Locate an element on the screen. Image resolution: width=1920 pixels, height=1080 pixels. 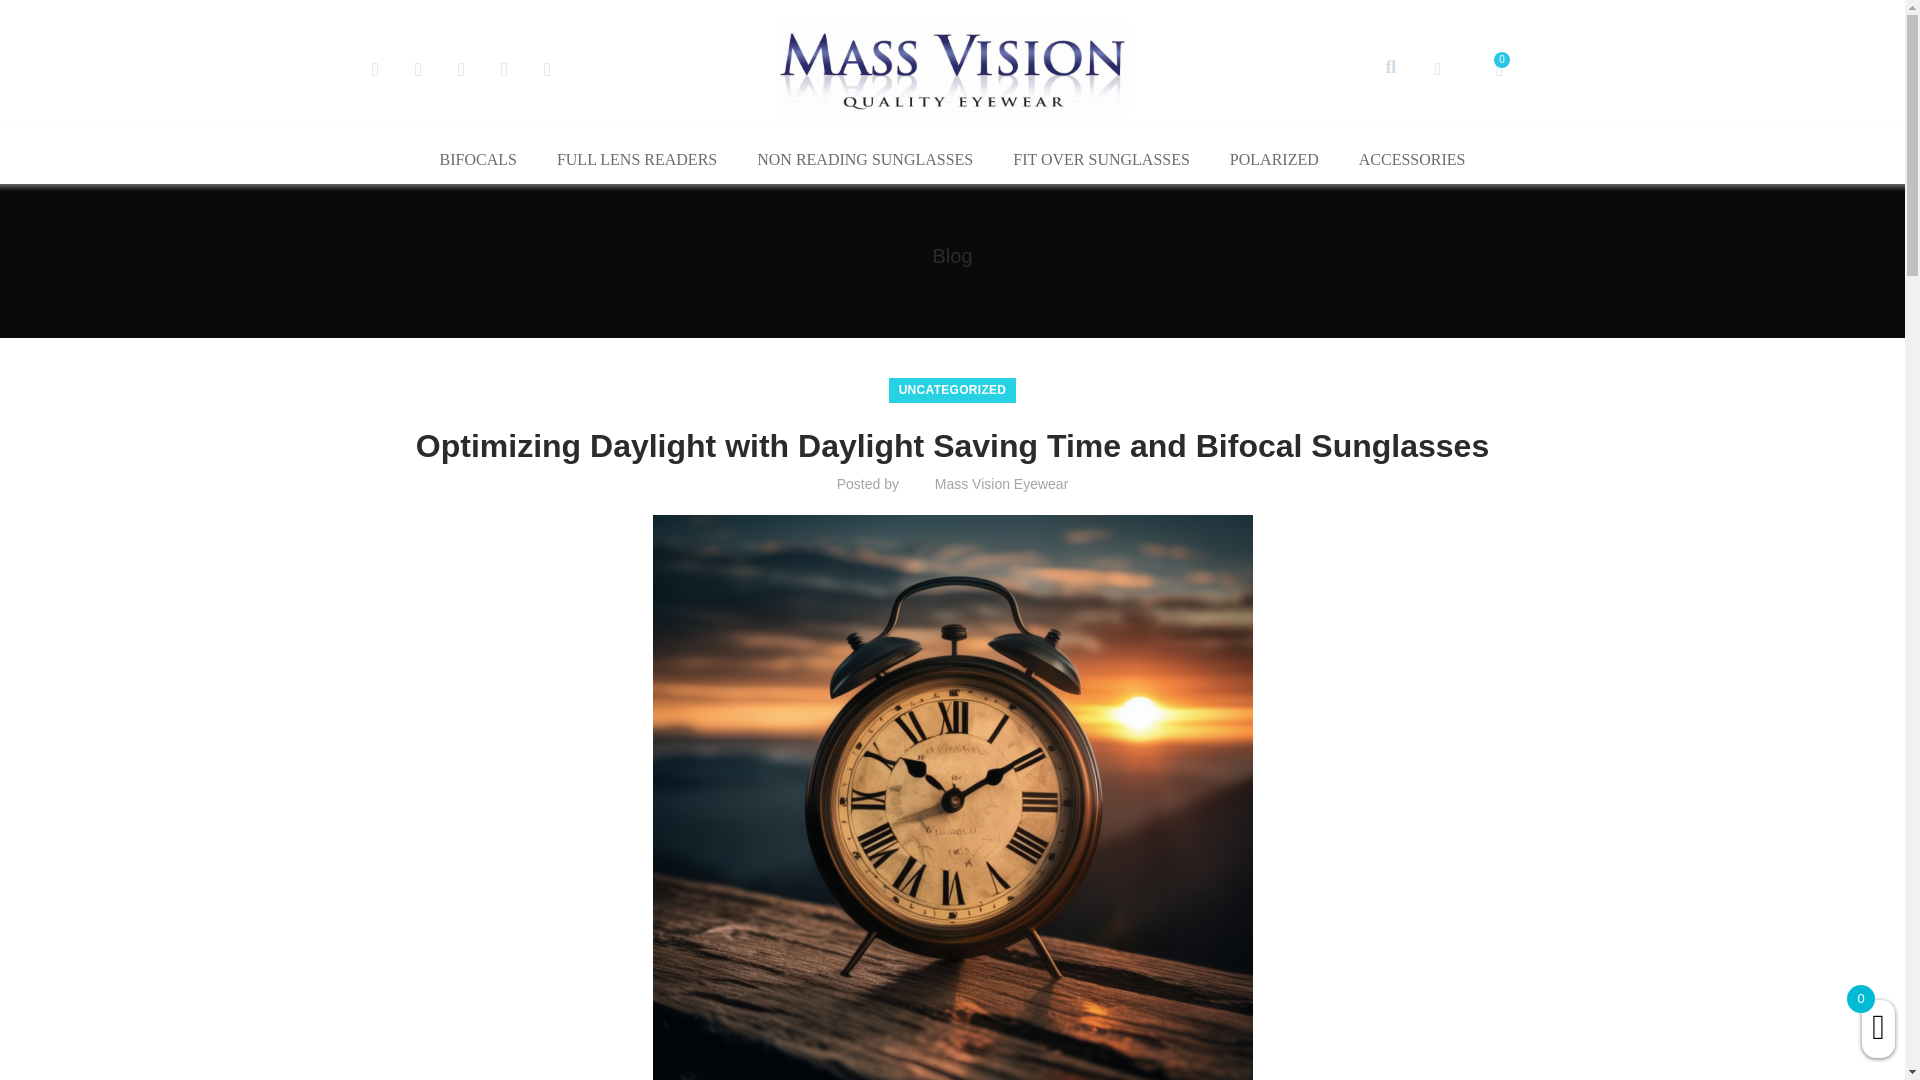
Mass Vision Eyewear is located at coordinates (1002, 484).